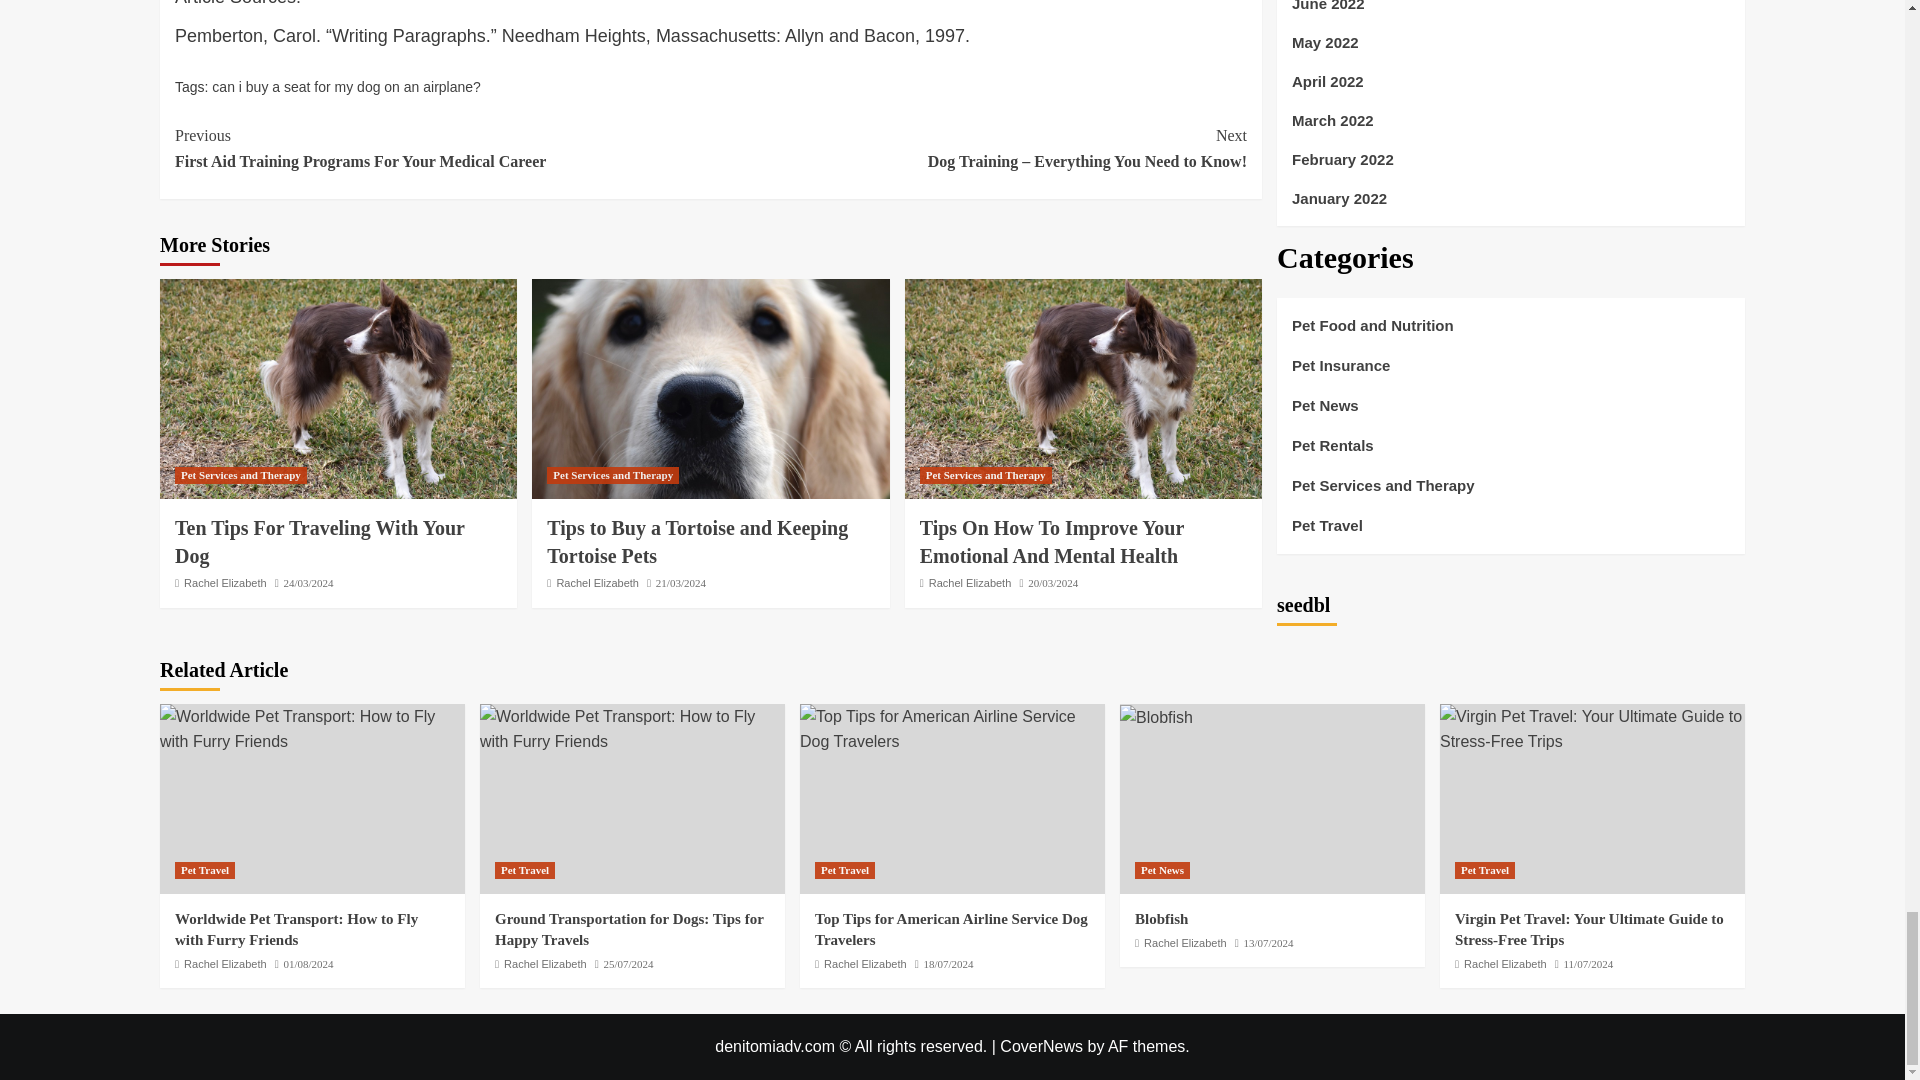 Image resolution: width=1920 pixels, height=1080 pixels. I want to click on Pet Services and Therapy, so click(1052, 542).